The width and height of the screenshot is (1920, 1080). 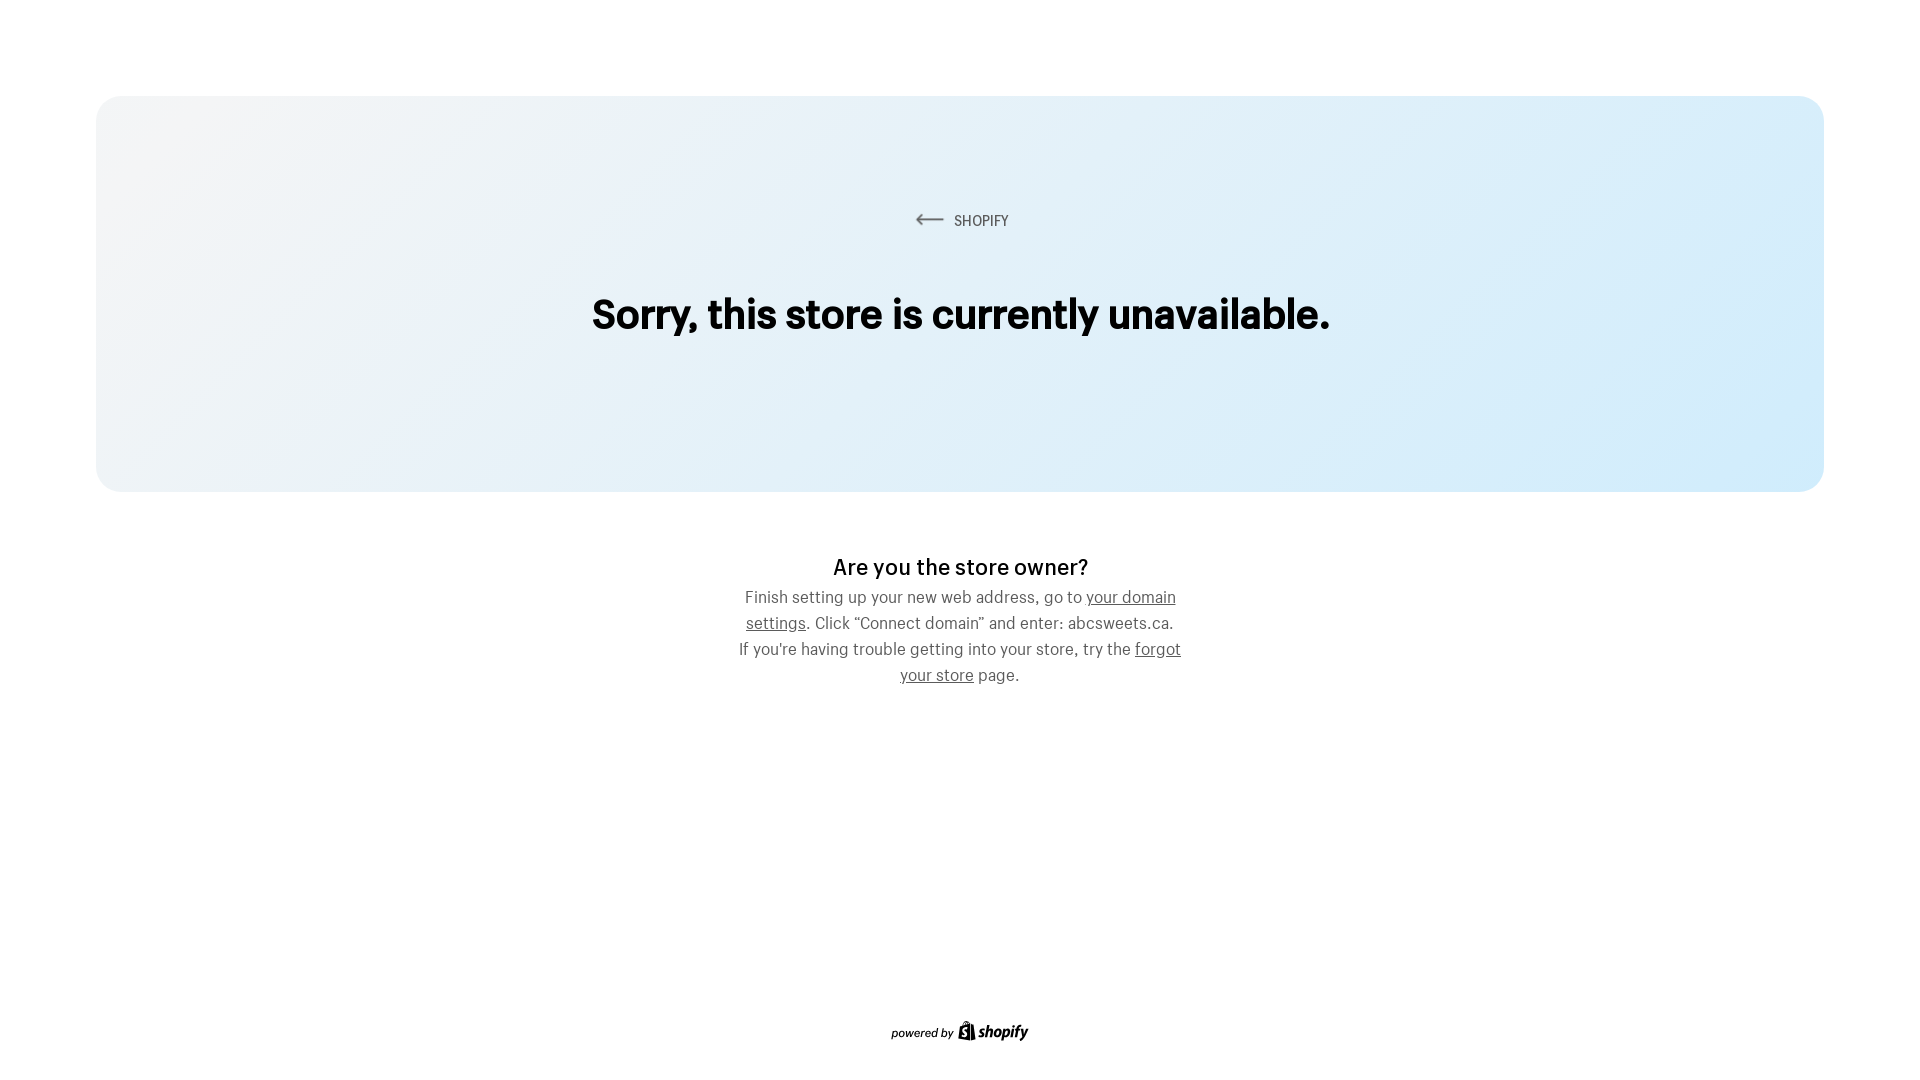 What do you see at coordinates (1040, 659) in the screenshot?
I see `forgot your store` at bounding box center [1040, 659].